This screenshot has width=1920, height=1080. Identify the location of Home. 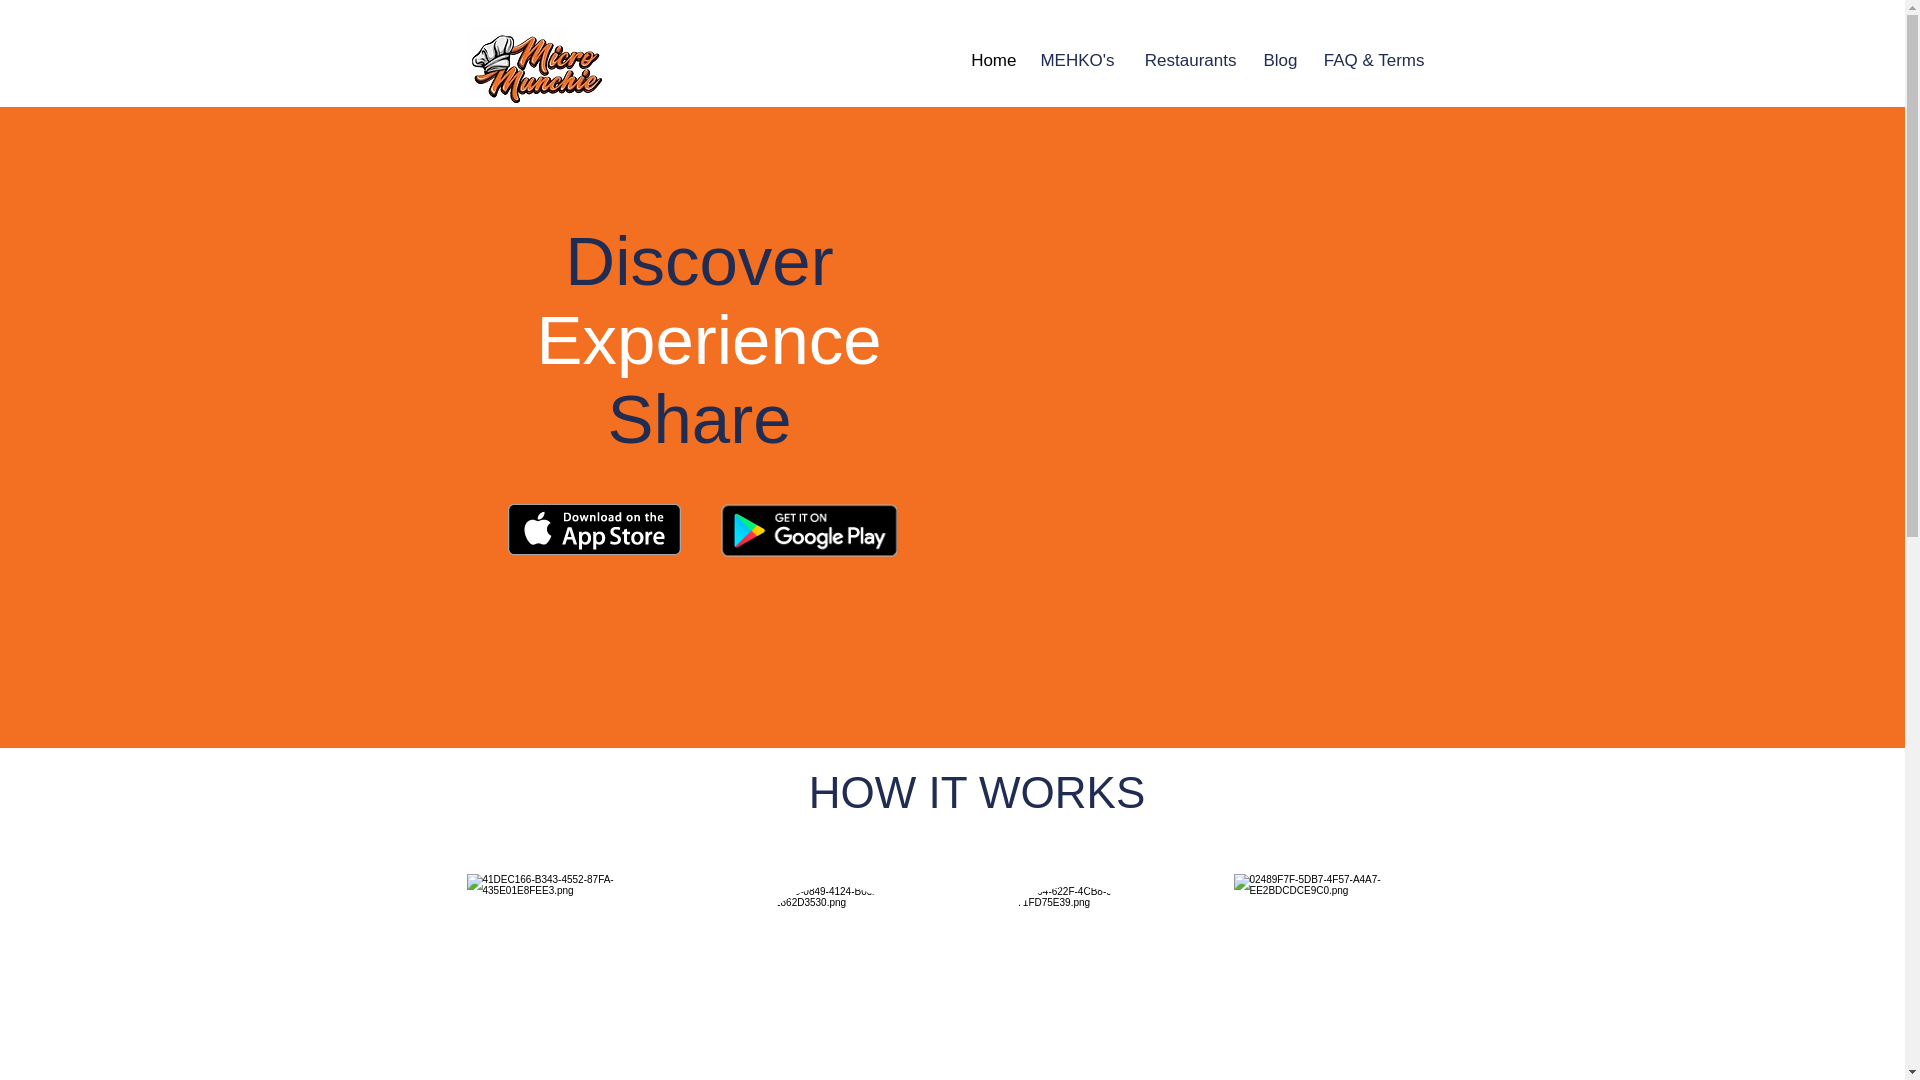
(990, 60).